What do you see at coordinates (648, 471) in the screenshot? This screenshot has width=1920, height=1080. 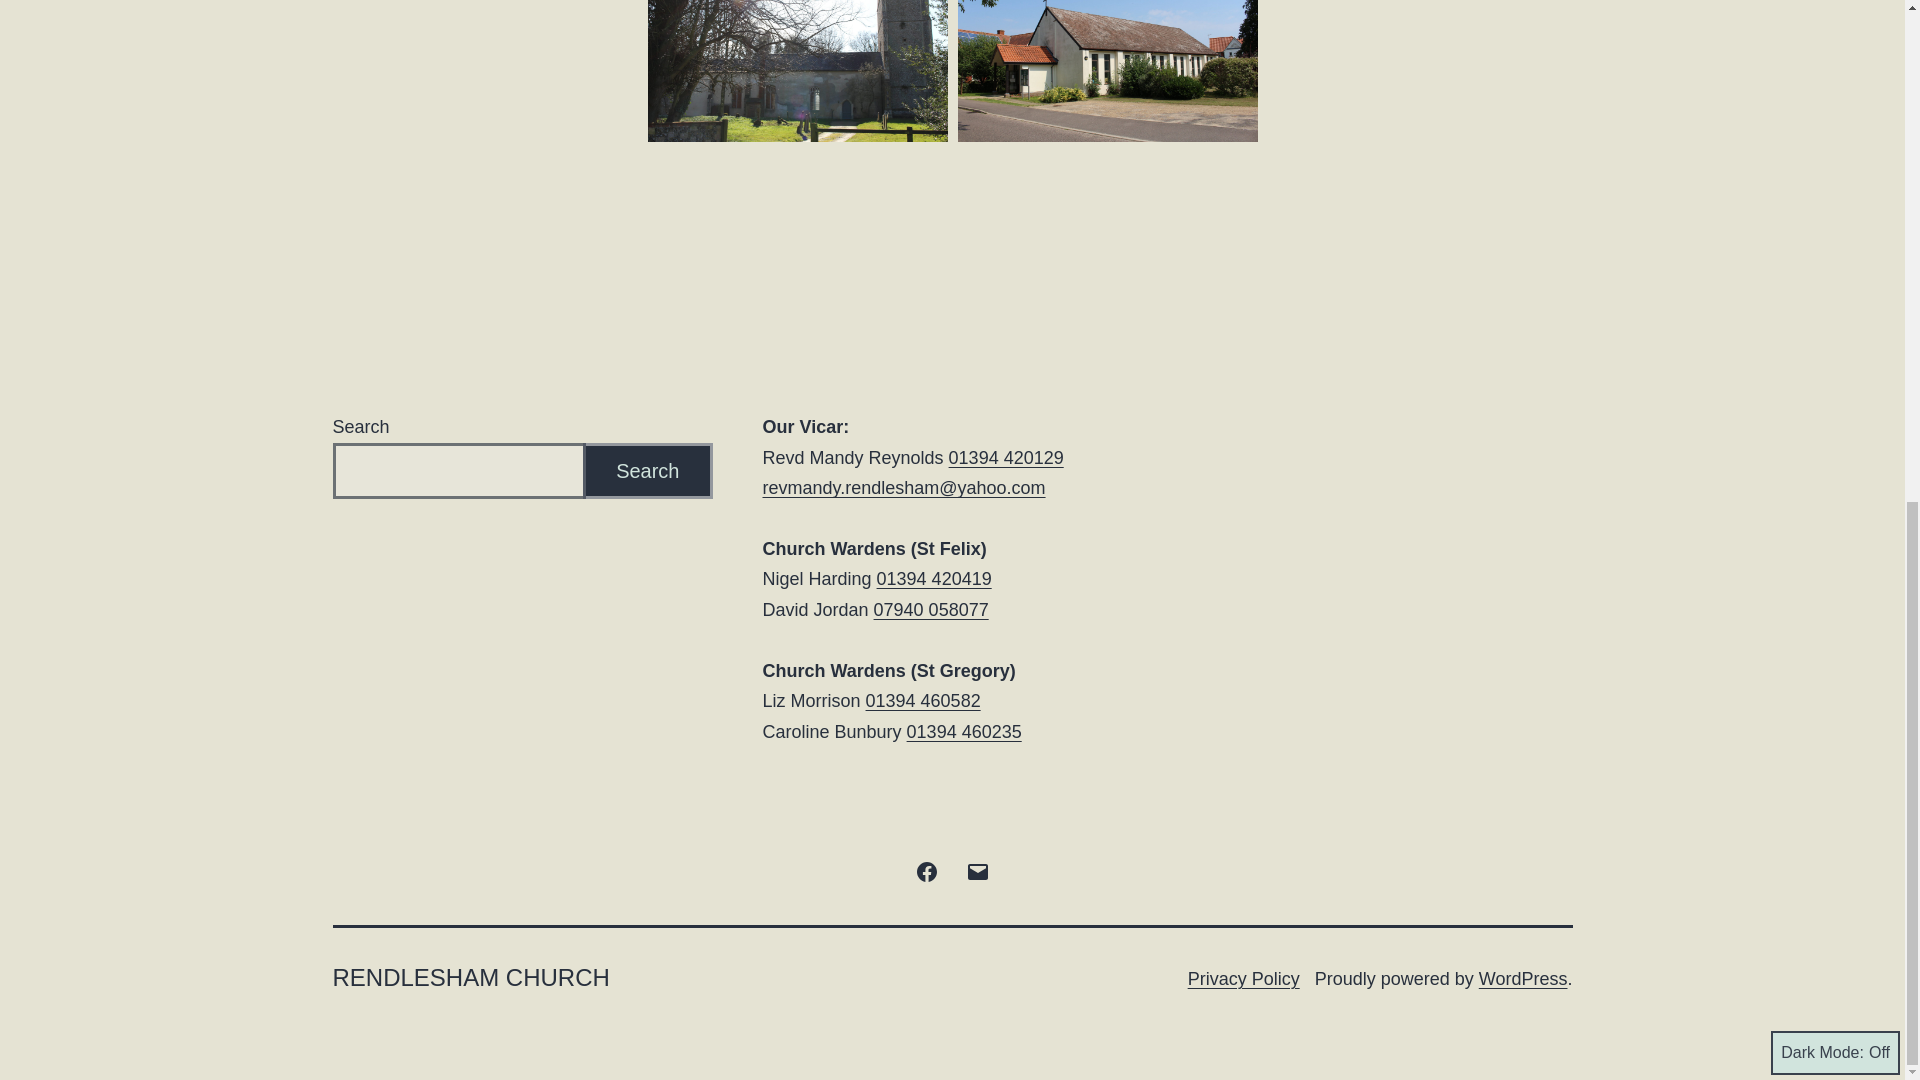 I see `Search` at bounding box center [648, 471].